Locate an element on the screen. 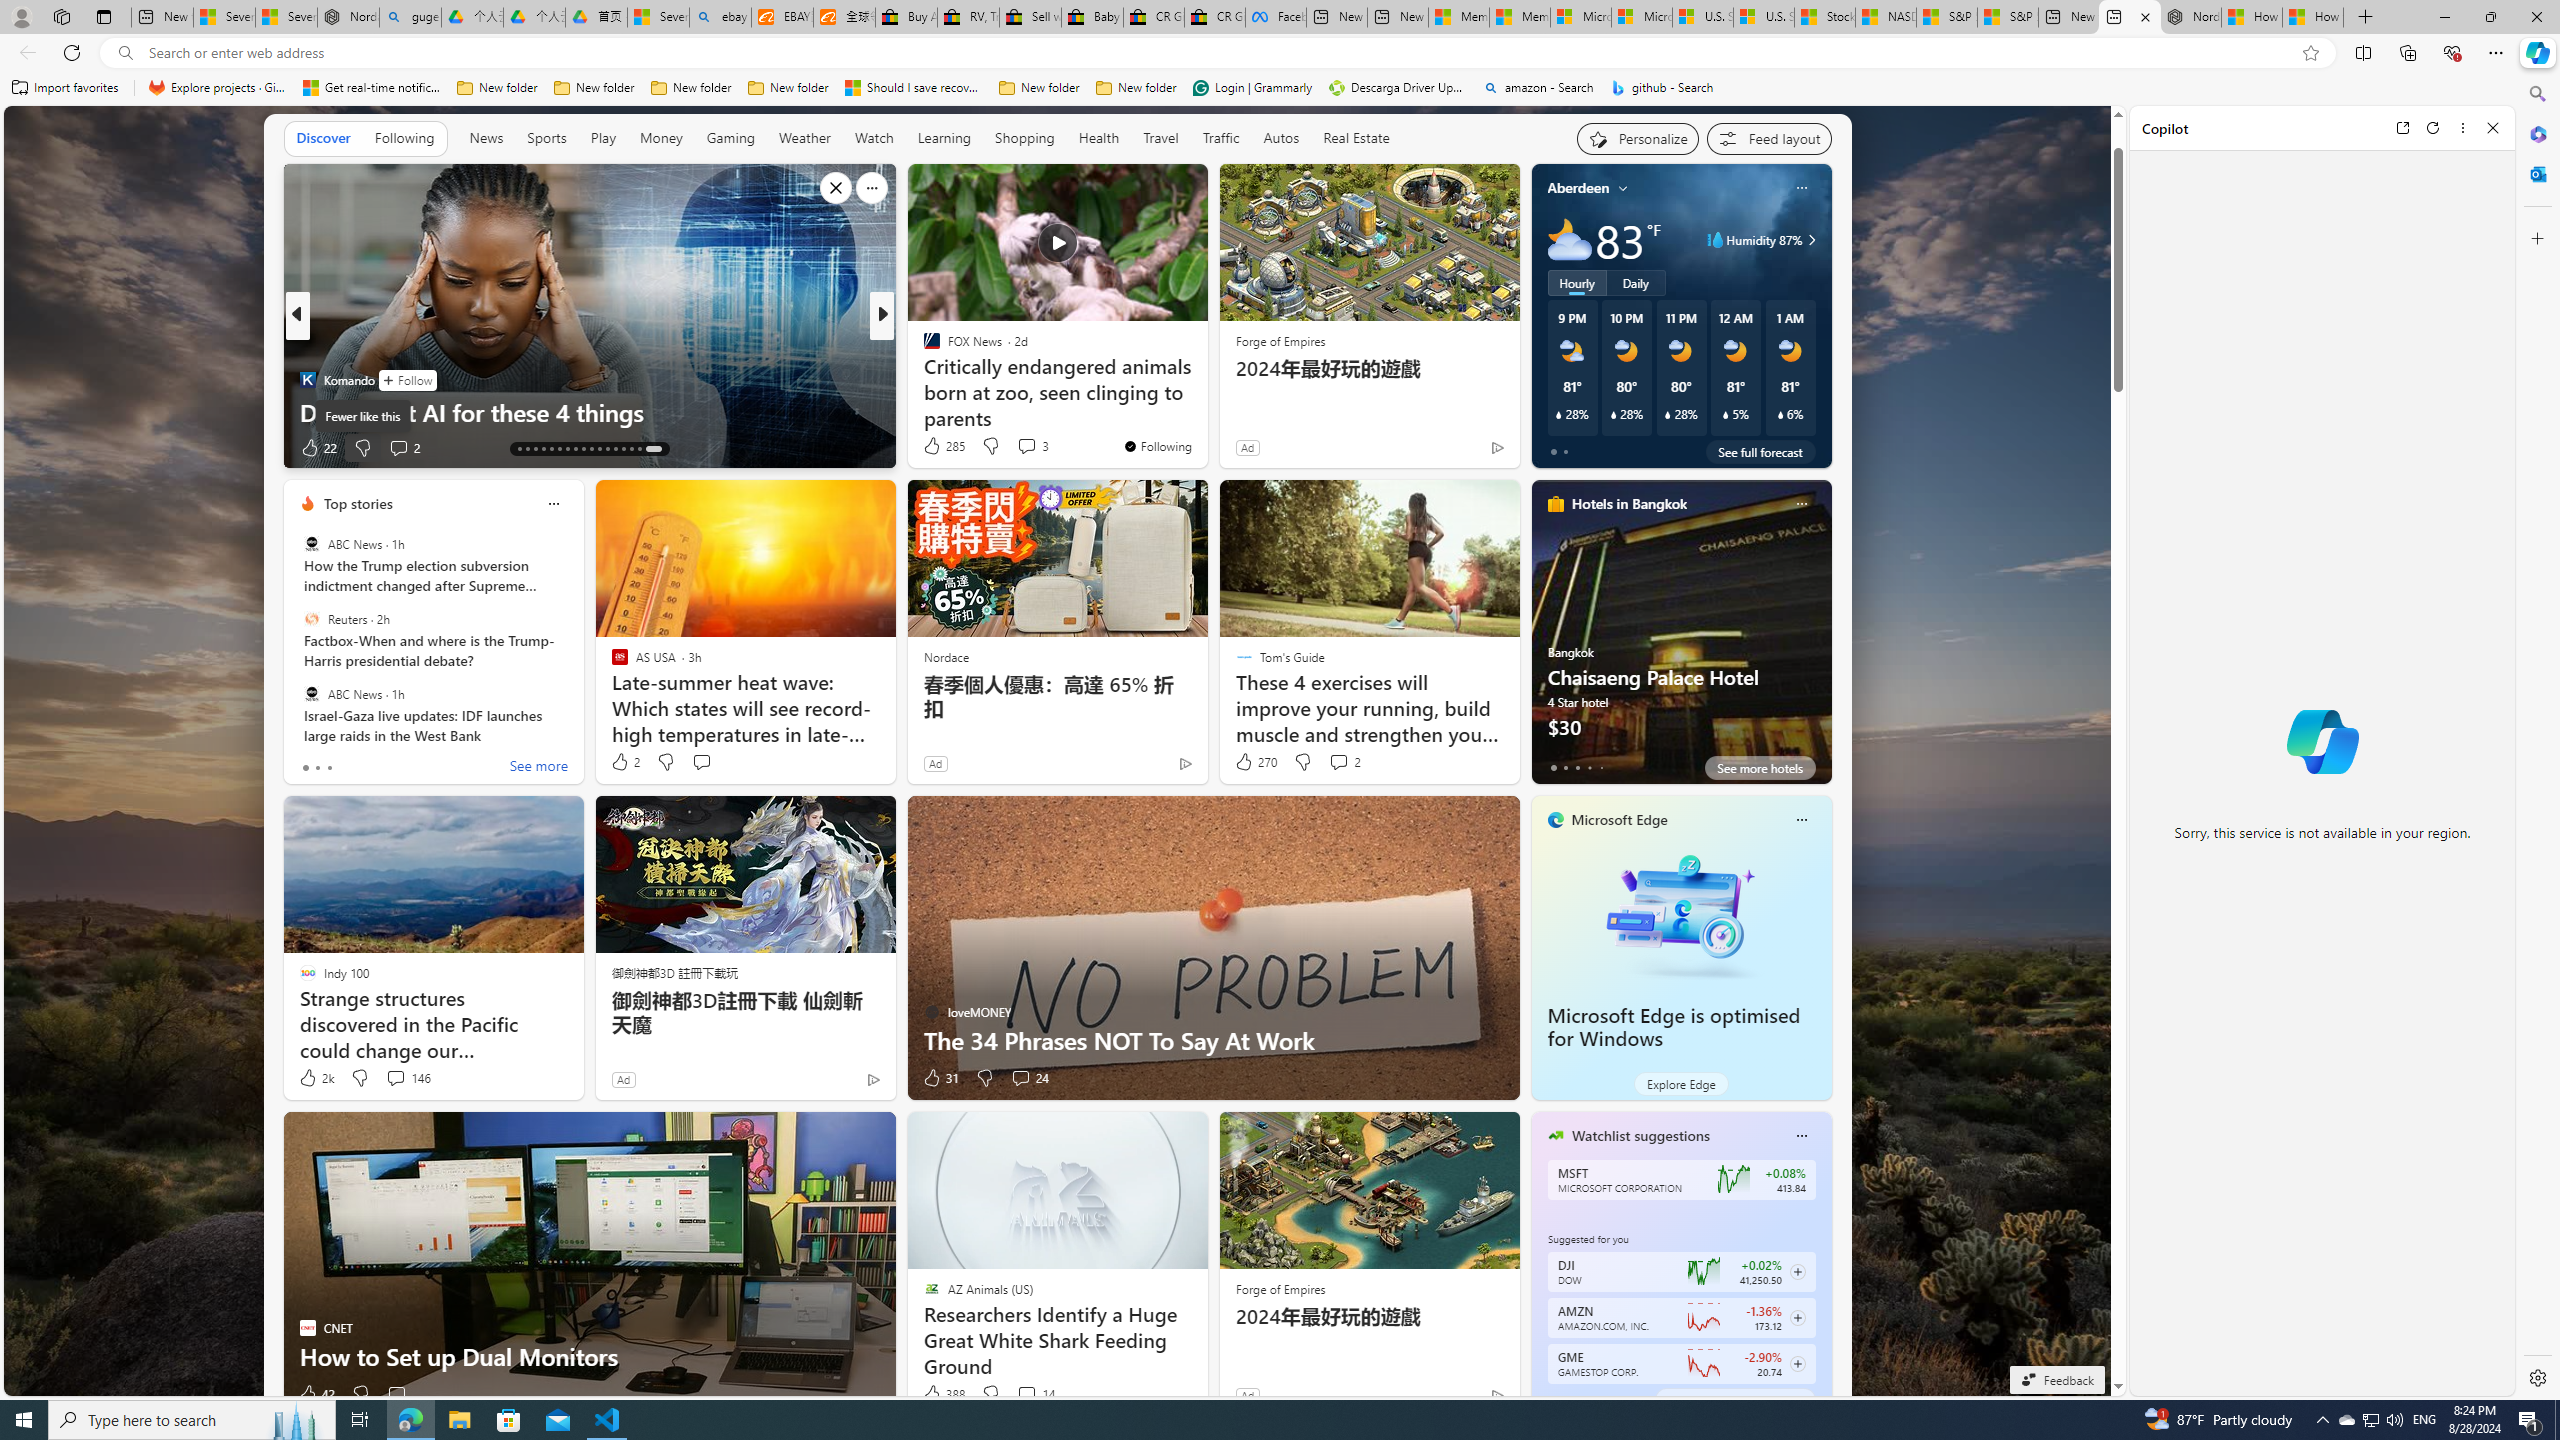  Should I save recovered Word documents? - Microsoft Support is located at coordinates (914, 88).